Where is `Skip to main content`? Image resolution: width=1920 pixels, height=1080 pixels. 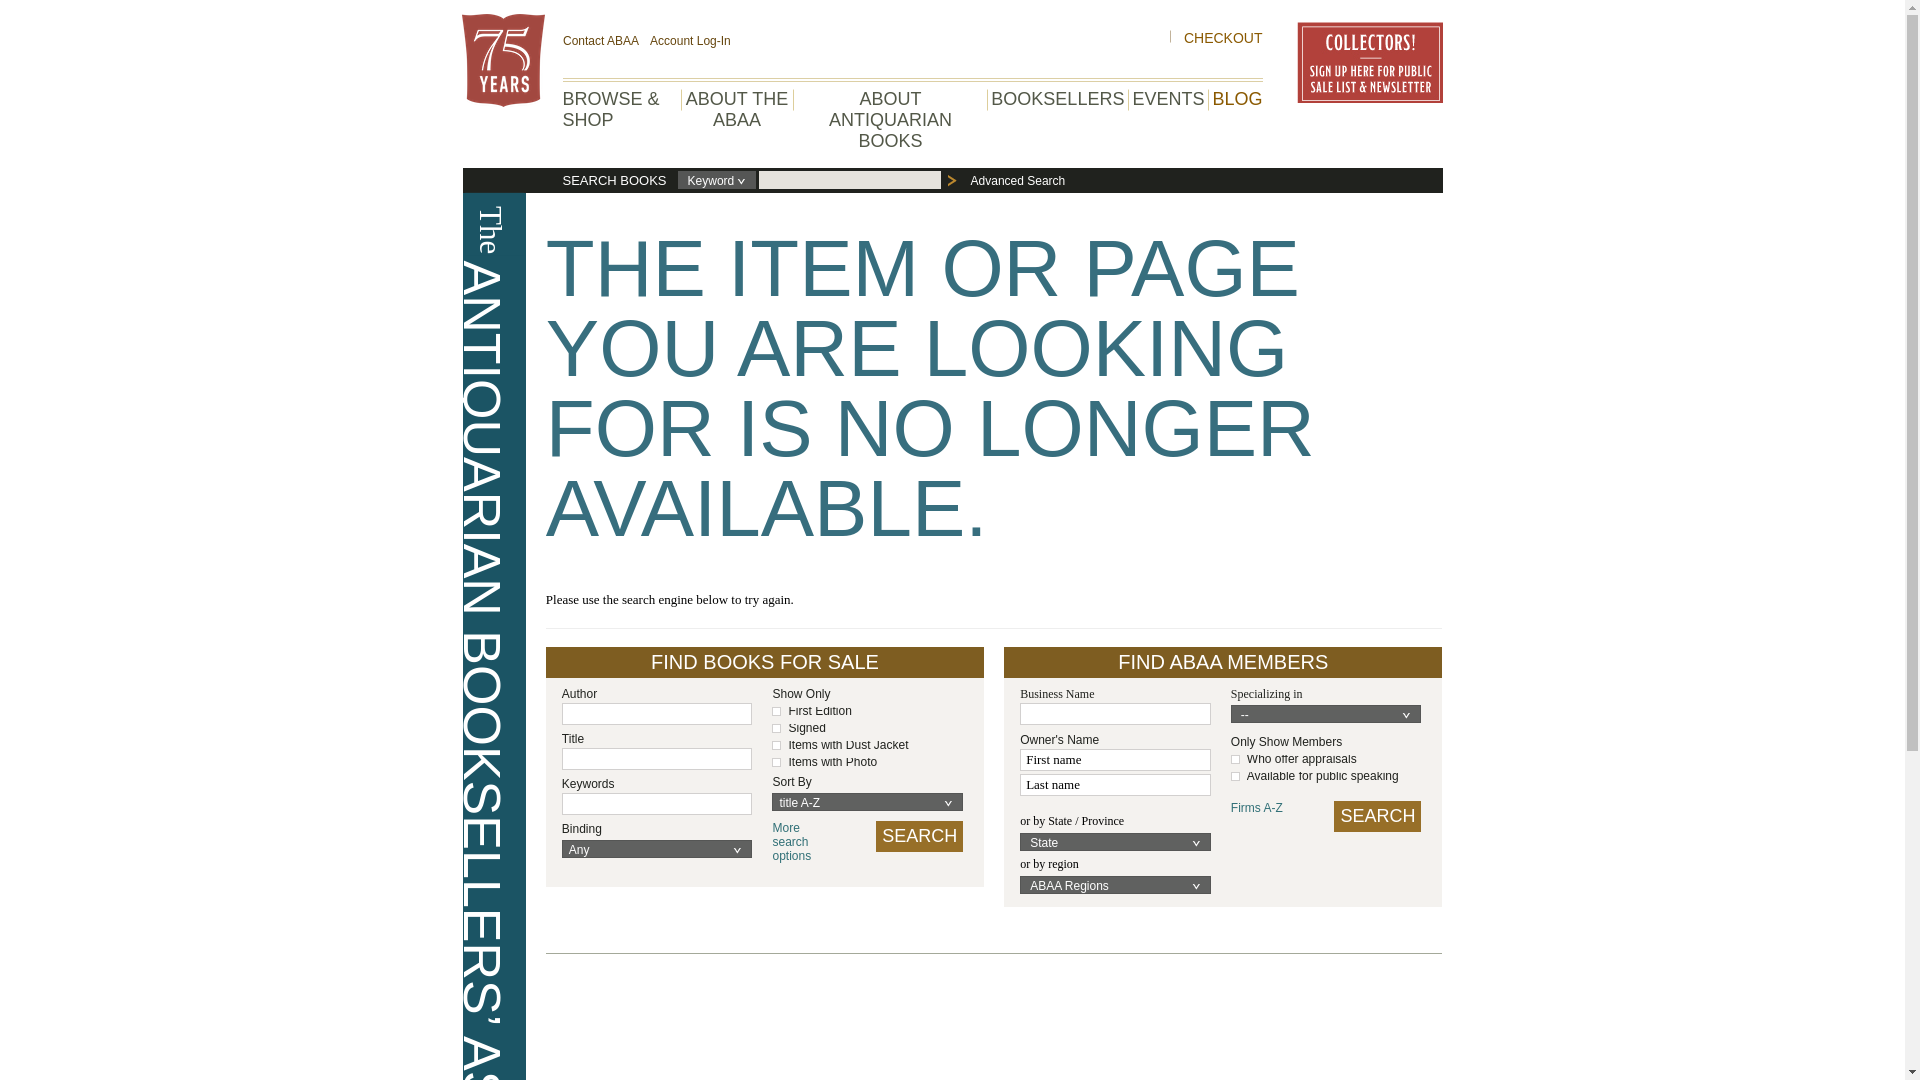
Skip to main content is located at coordinates (10, 10).